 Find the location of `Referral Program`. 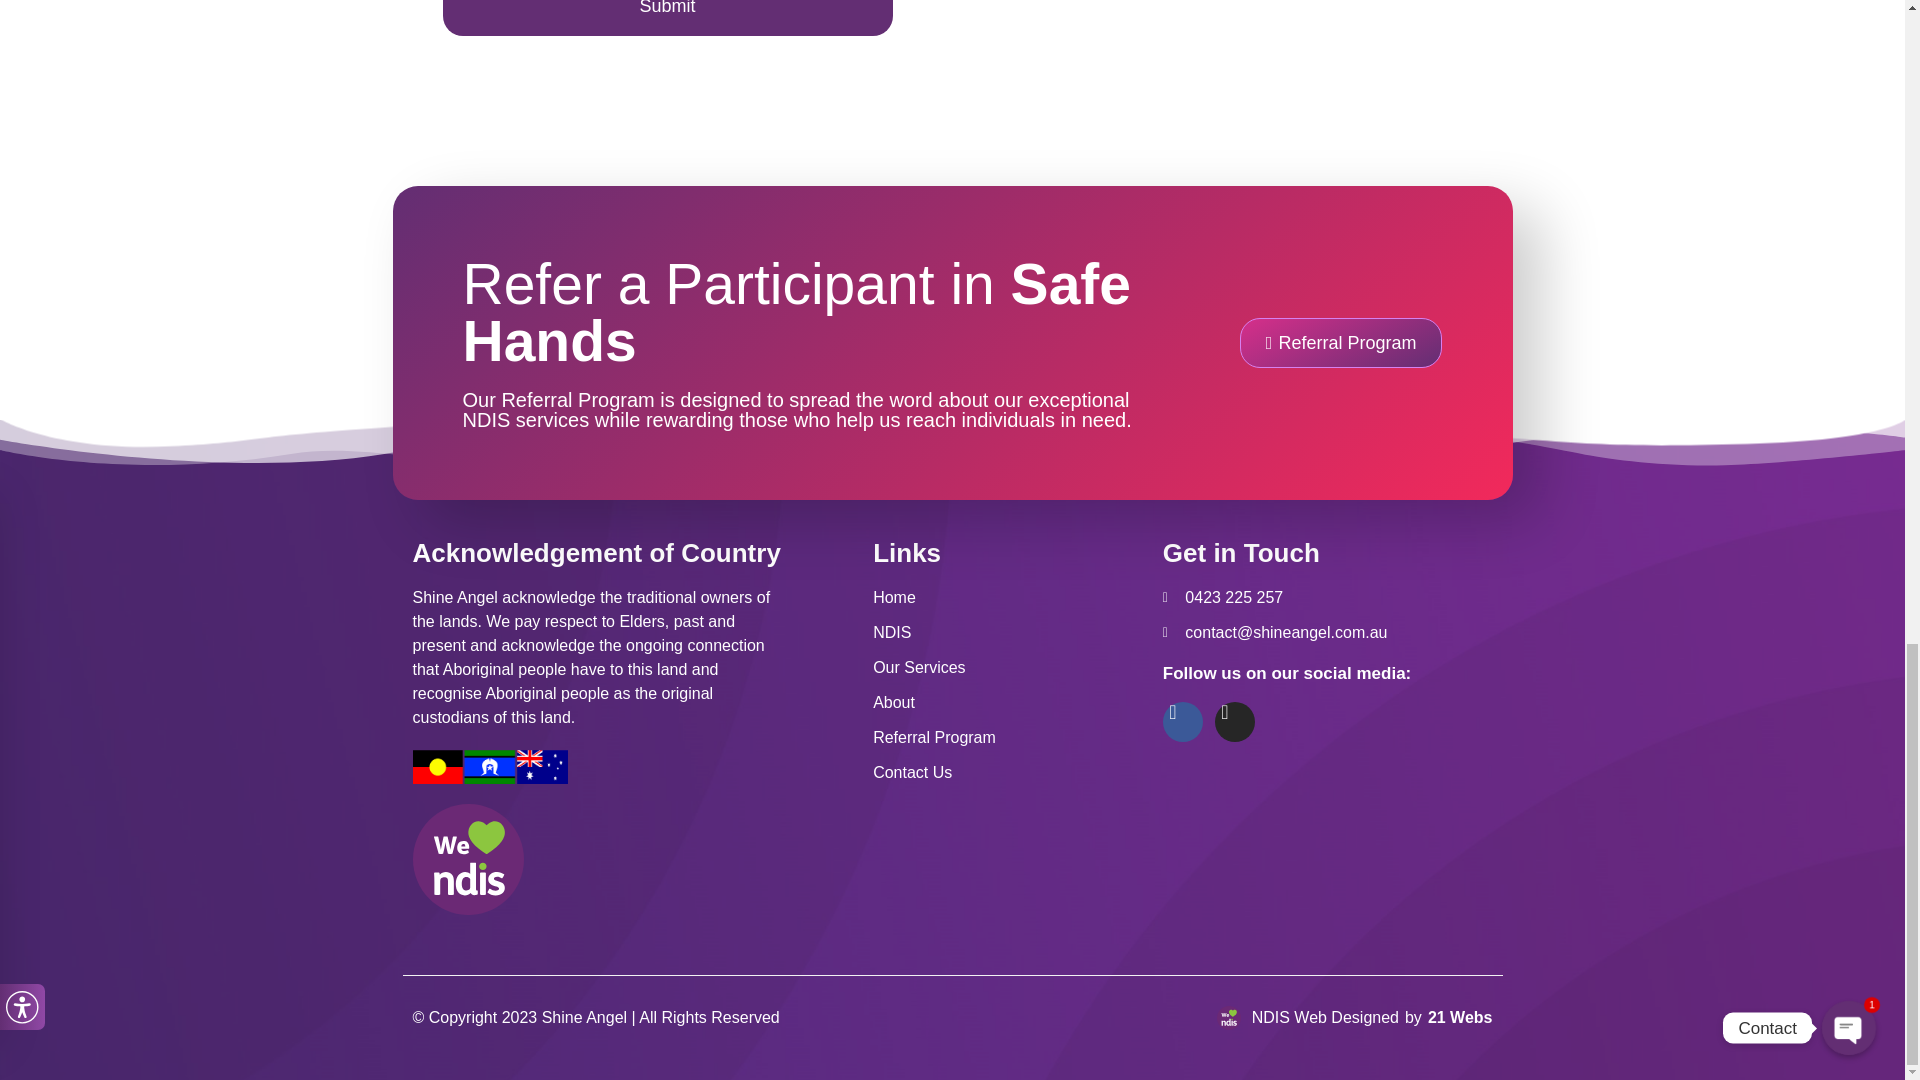

Referral Program is located at coordinates (1008, 737).